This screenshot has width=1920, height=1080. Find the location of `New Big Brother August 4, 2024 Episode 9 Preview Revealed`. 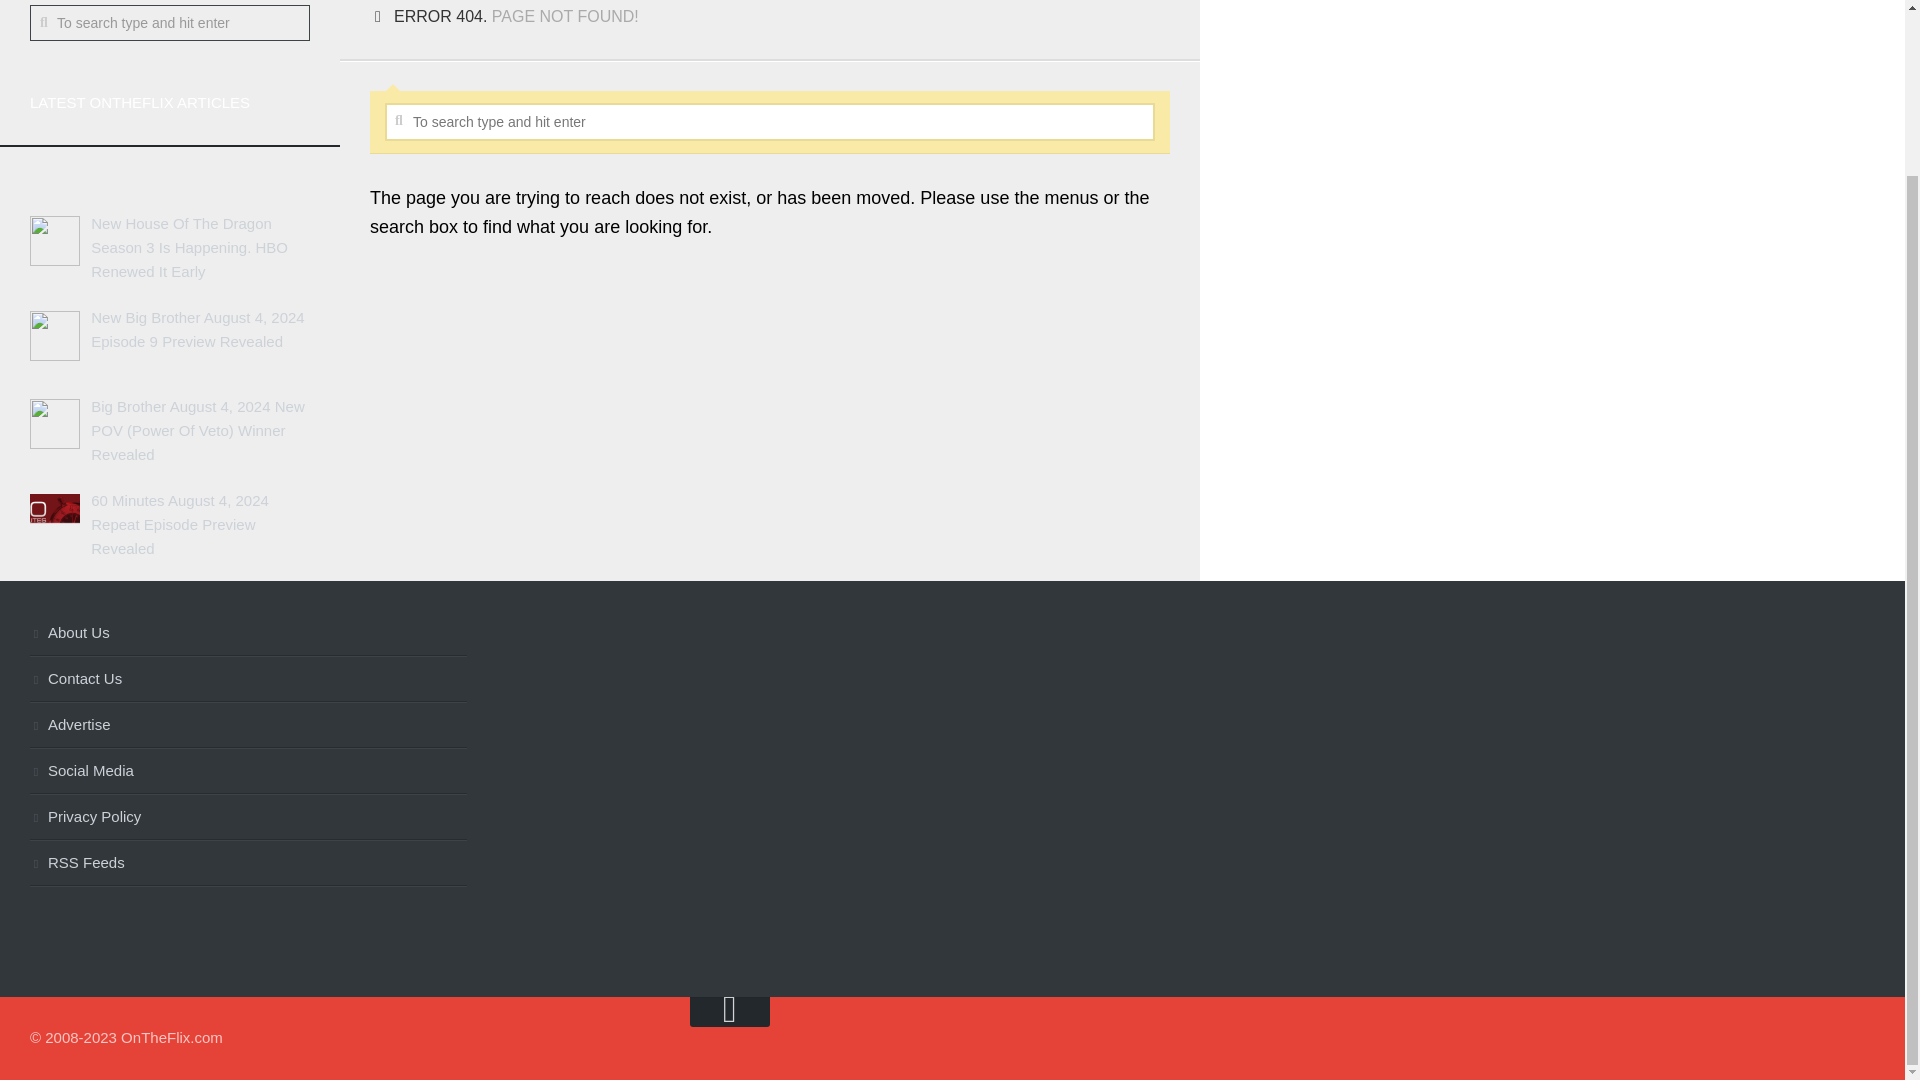

New Big Brother August 4, 2024 Episode 9 Preview Revealed is located at coordinates (196, 328).